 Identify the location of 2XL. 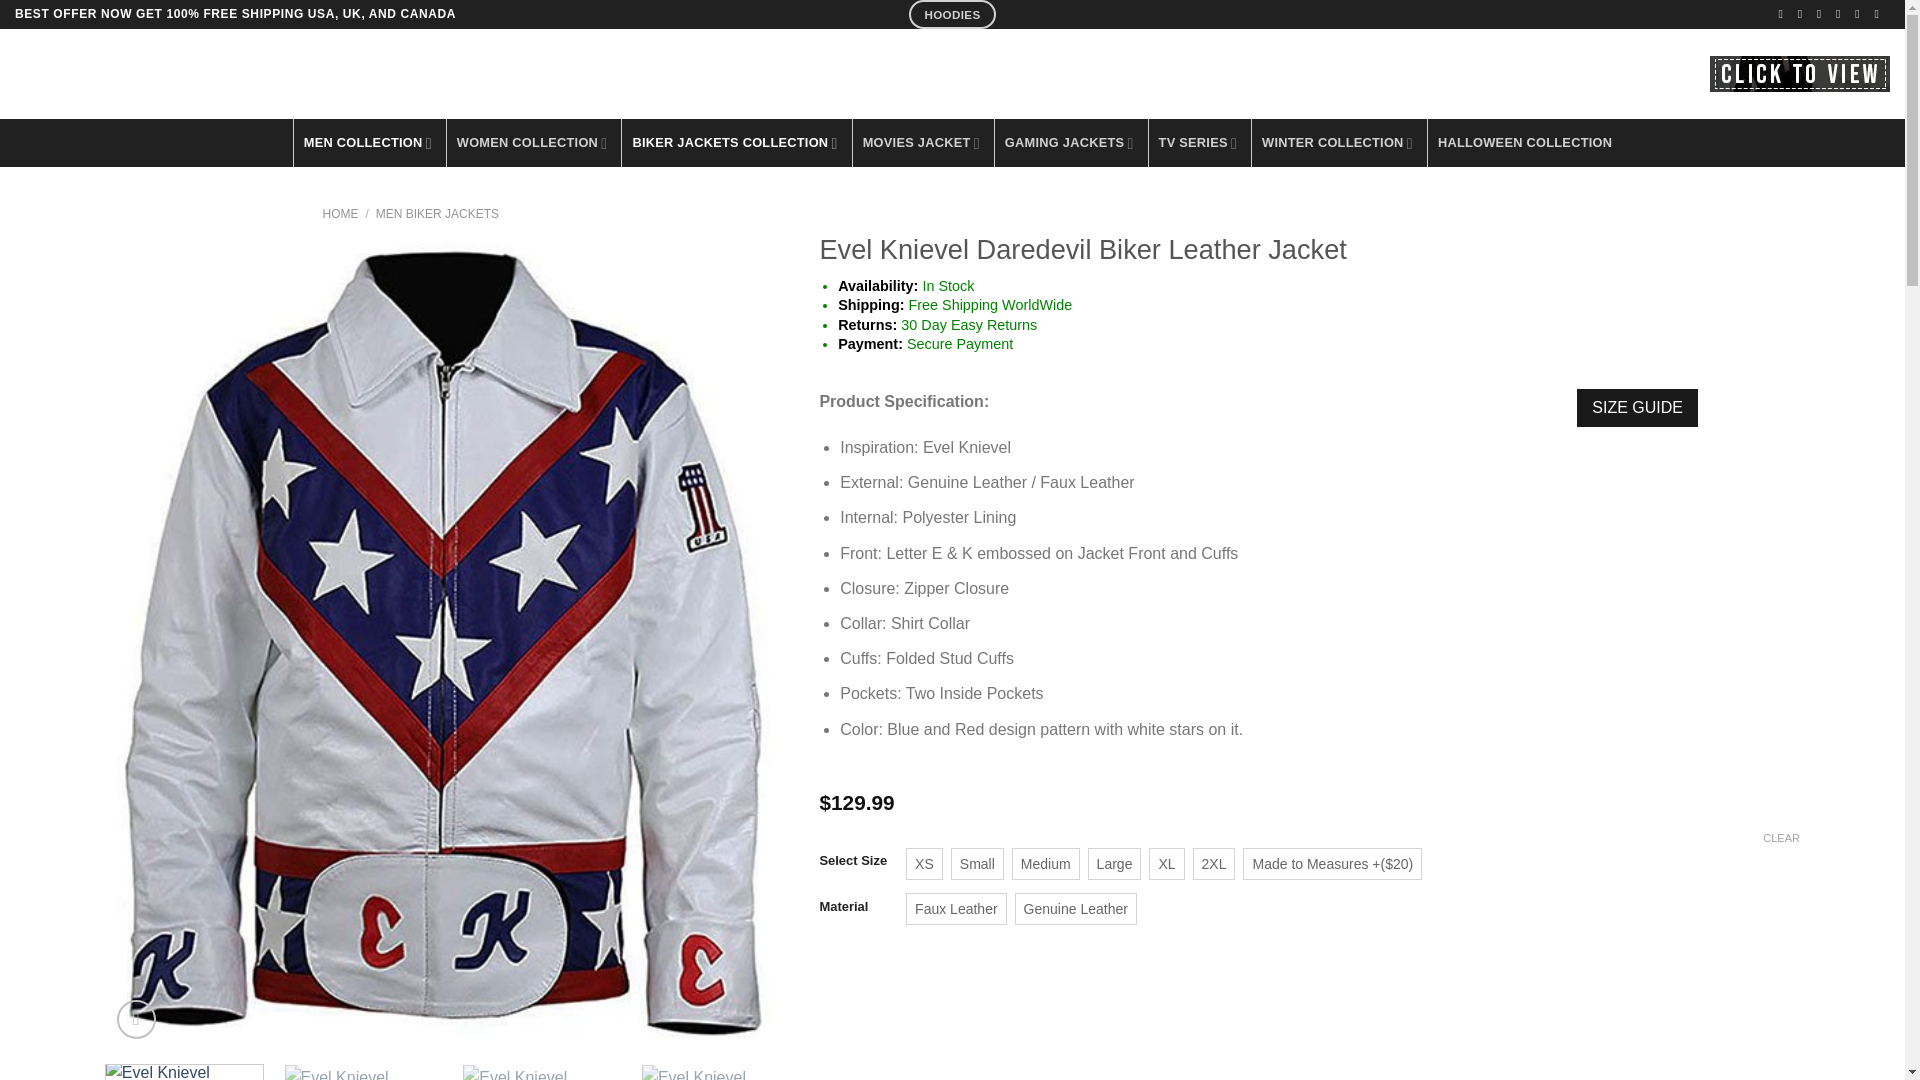
(1214, 864).